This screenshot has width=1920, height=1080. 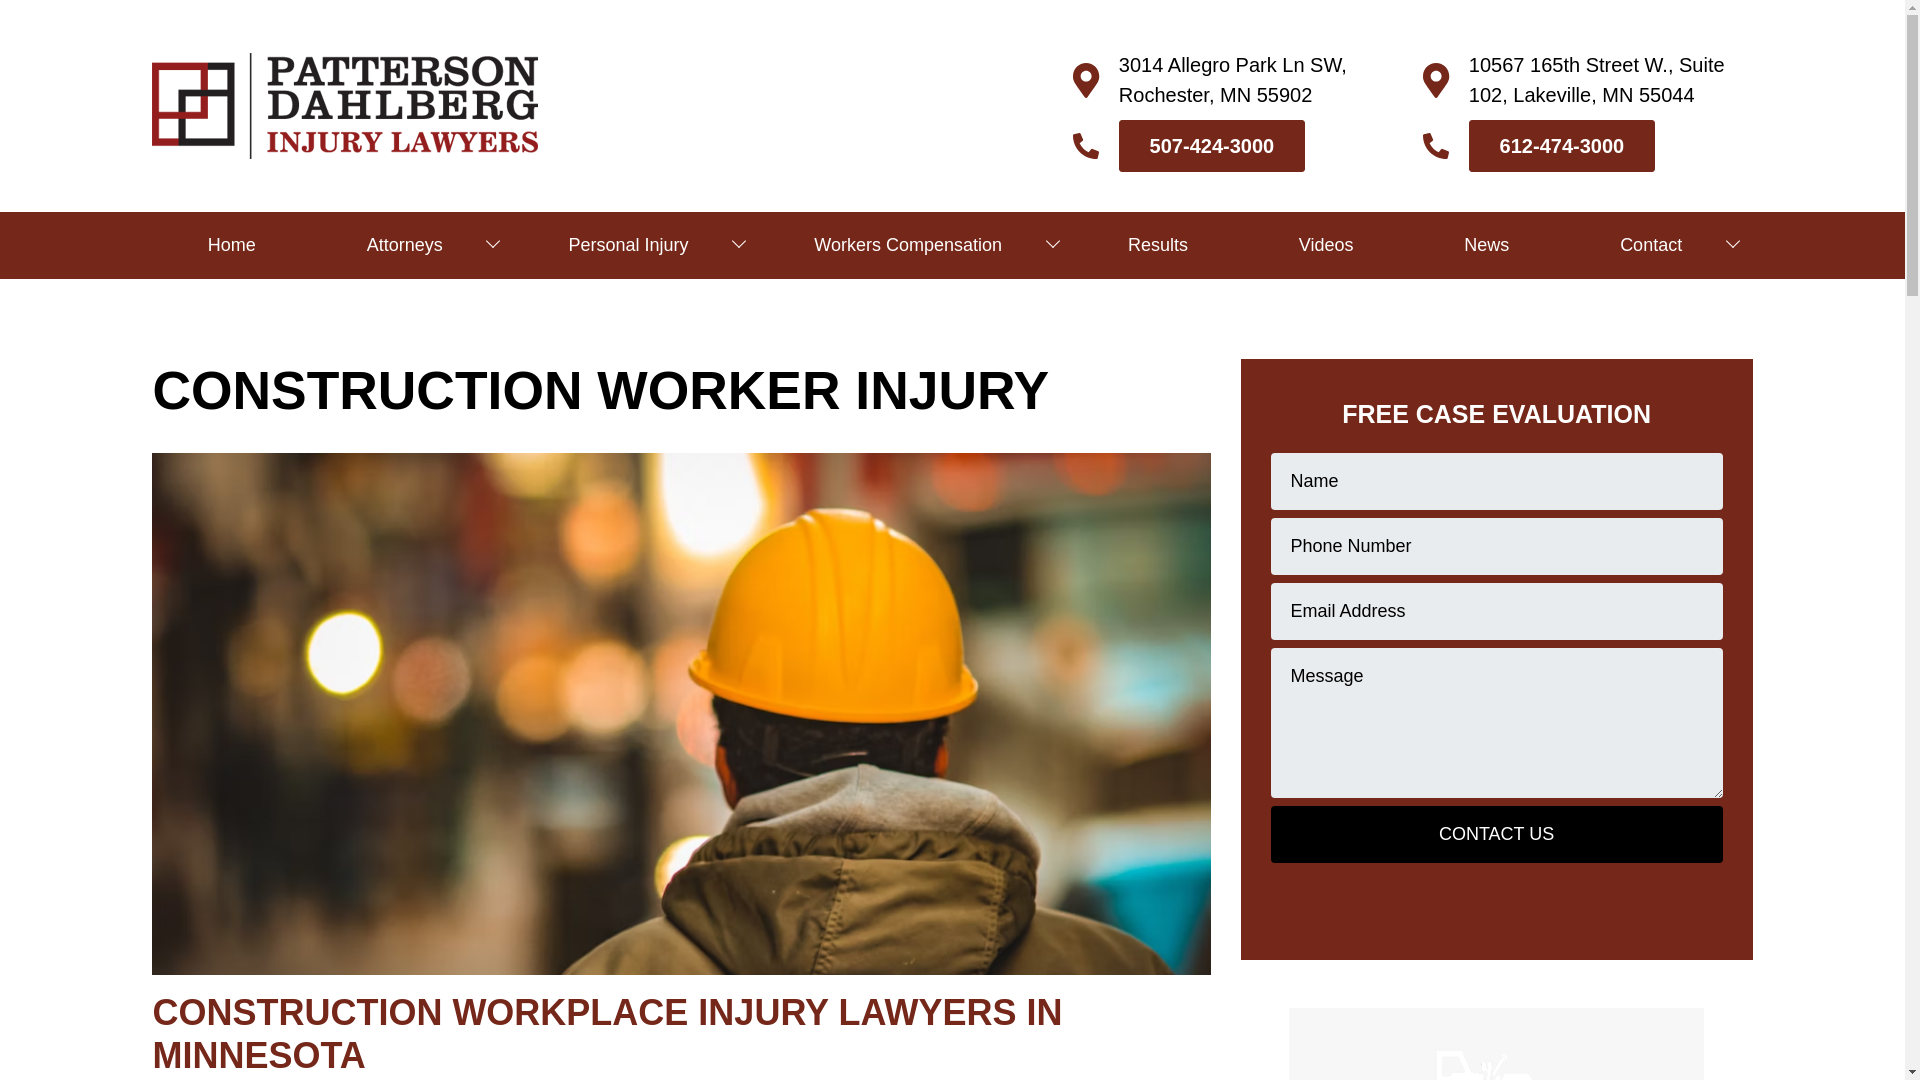 I want to click on Contact us, so click(x=1496, y=834).